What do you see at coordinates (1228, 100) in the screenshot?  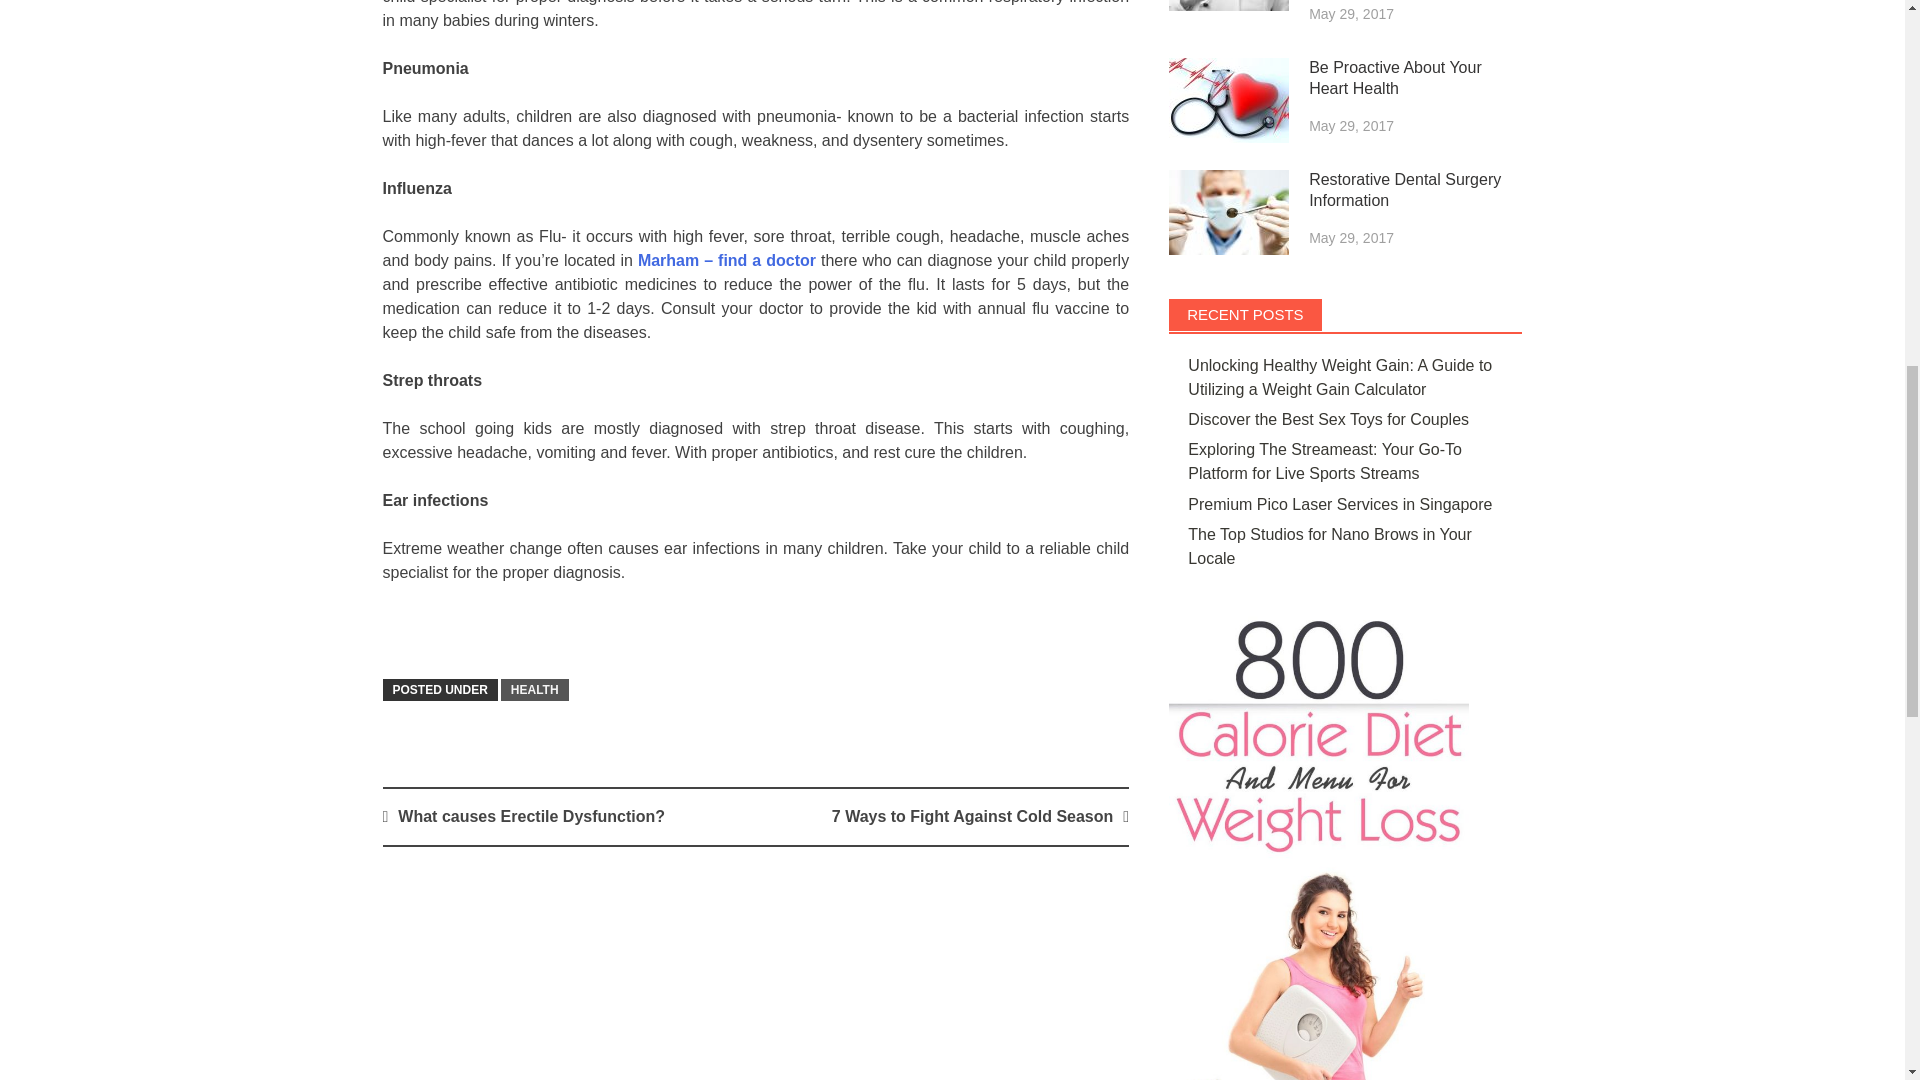 I see `Be Proactive About Your Heart Health` at bounding box center [1228, 100].